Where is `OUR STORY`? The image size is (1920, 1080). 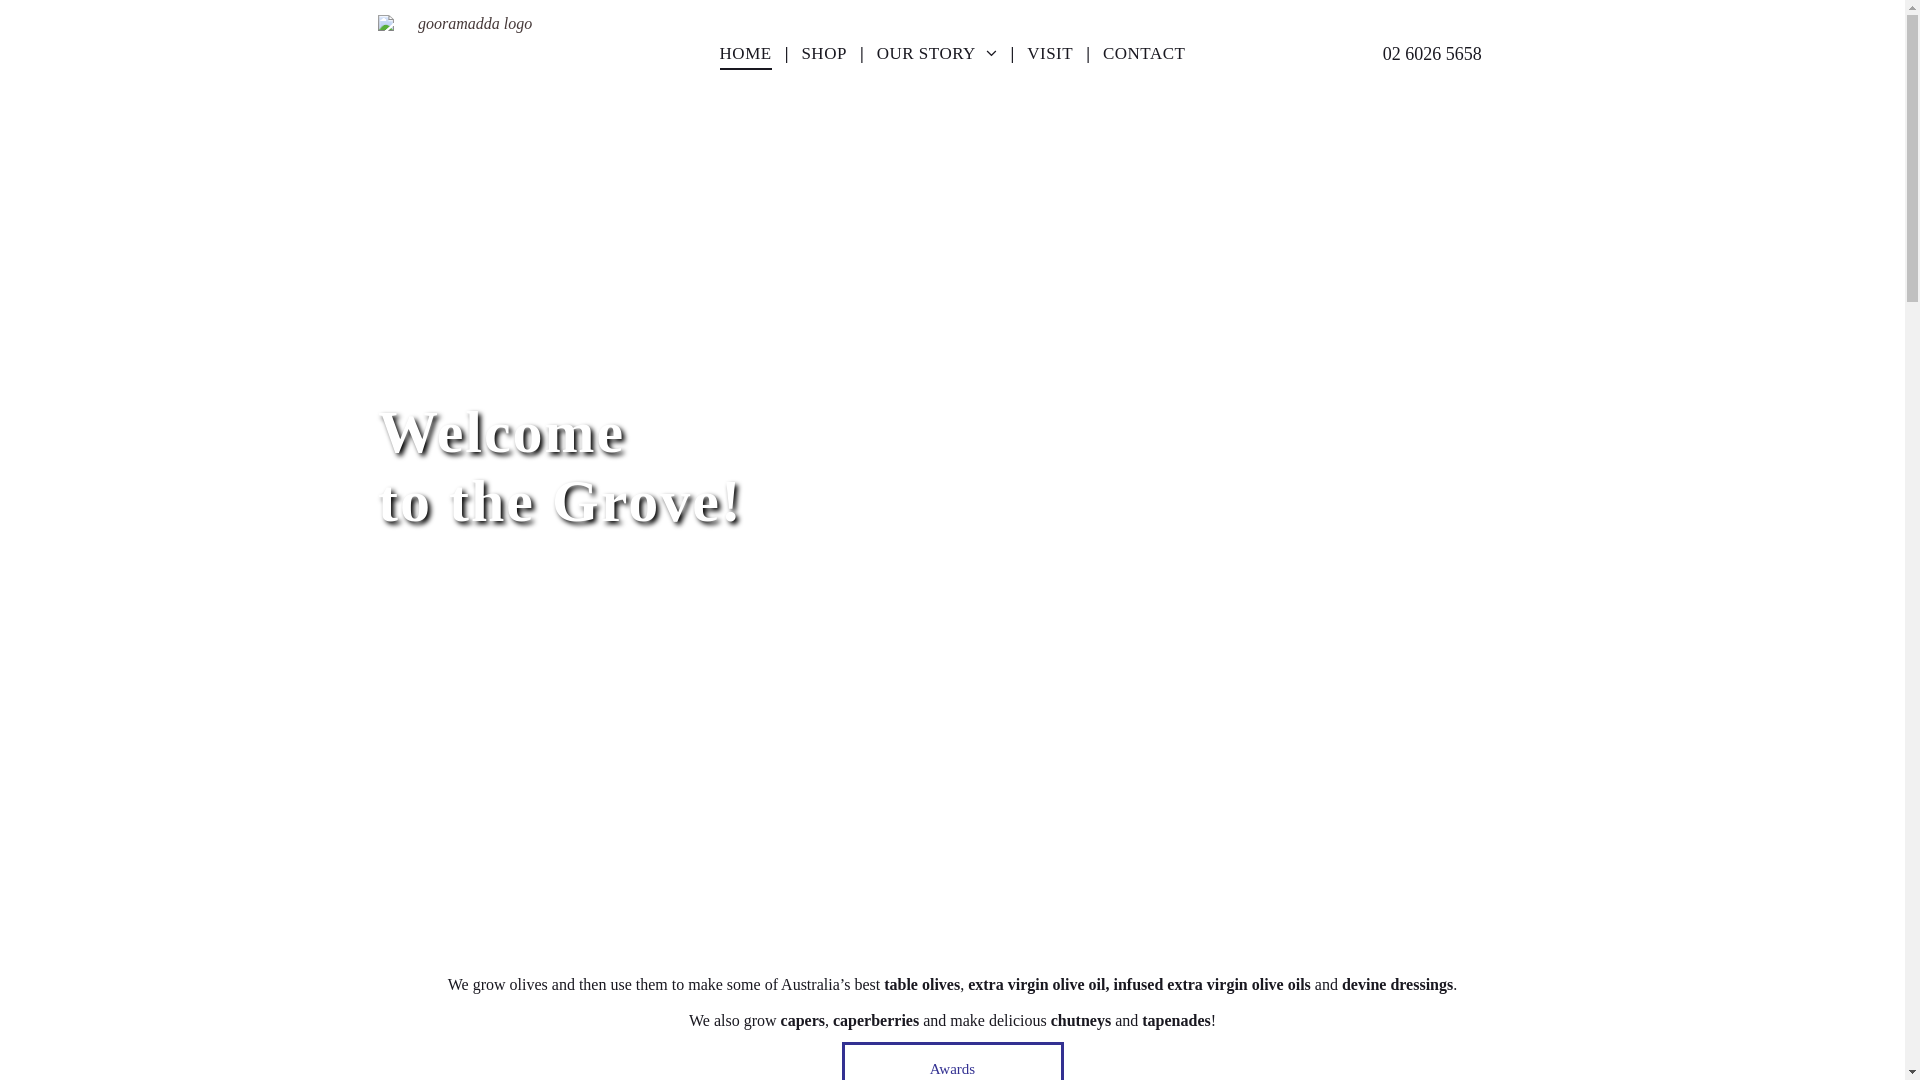
OUR STORY is located at coordinates (938, 54).